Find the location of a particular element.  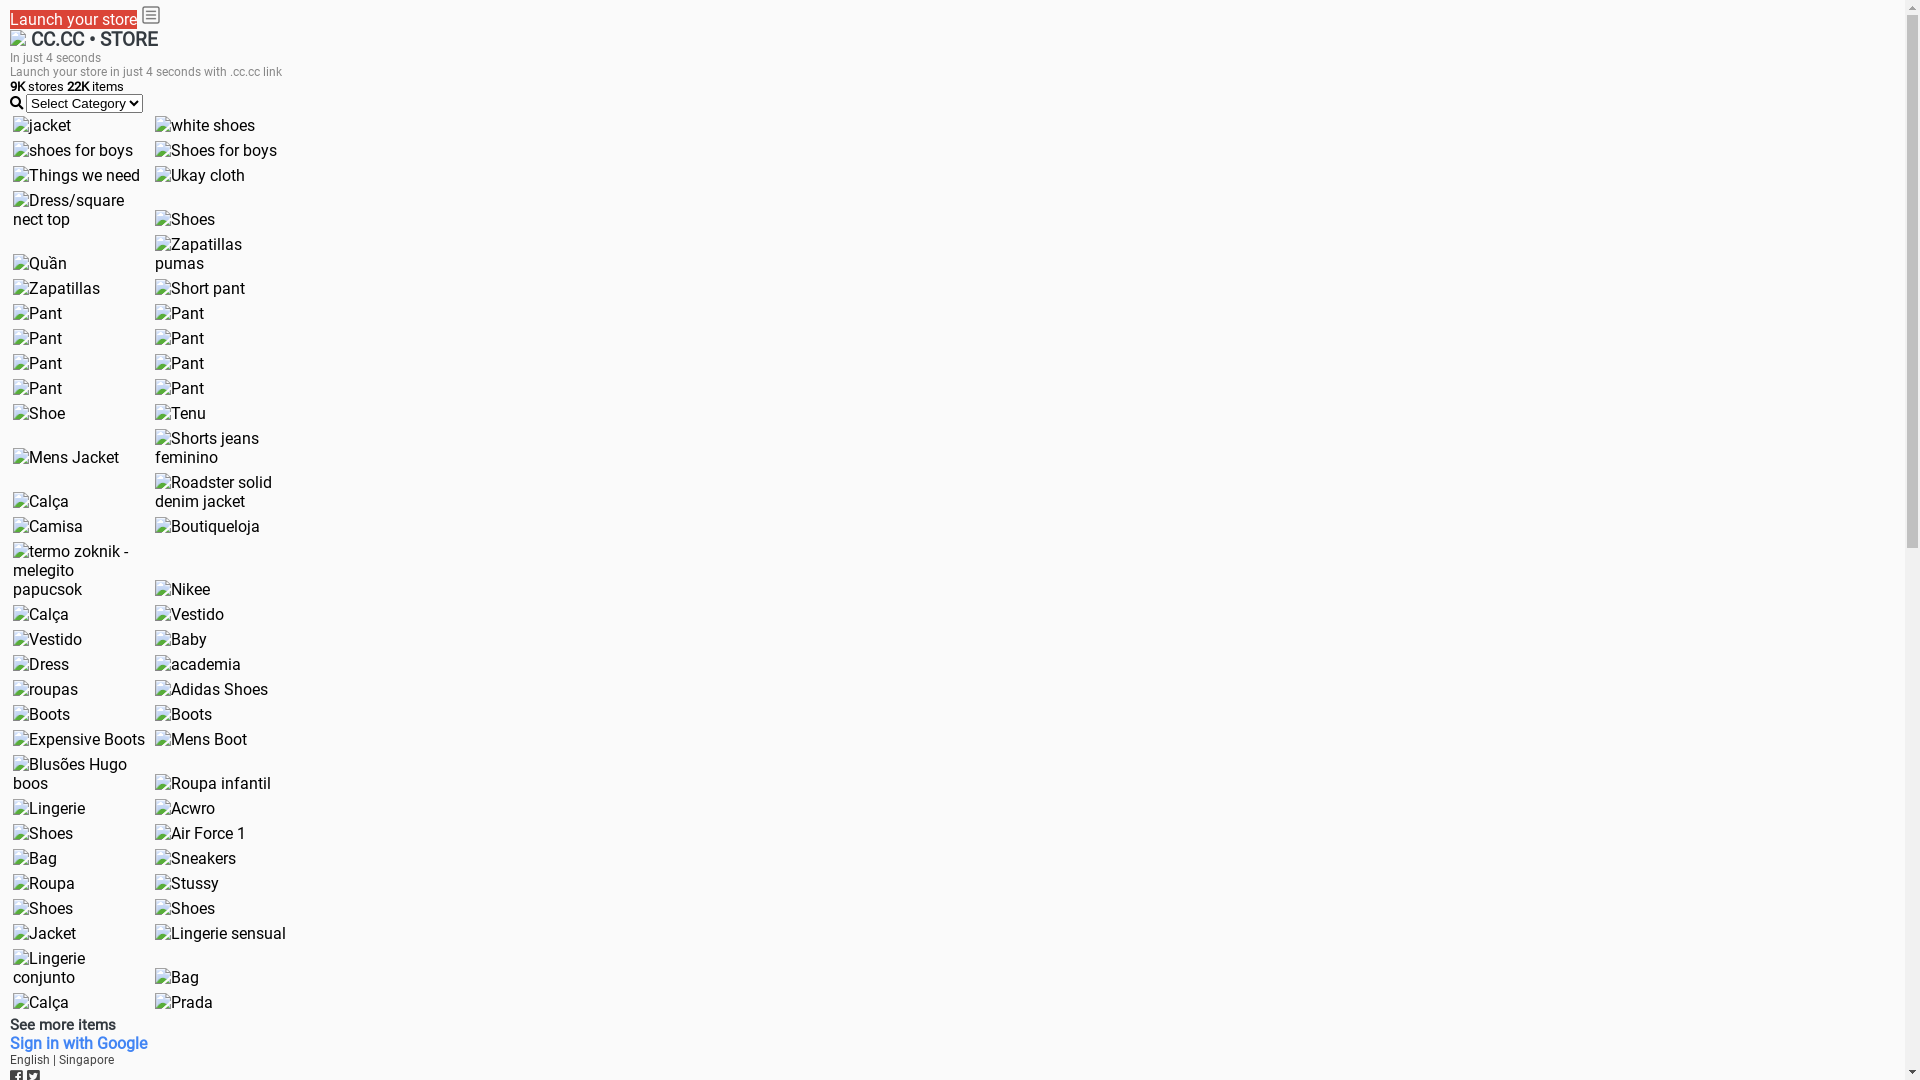

Zapatillas pumas is located at coordinates (221, 254).